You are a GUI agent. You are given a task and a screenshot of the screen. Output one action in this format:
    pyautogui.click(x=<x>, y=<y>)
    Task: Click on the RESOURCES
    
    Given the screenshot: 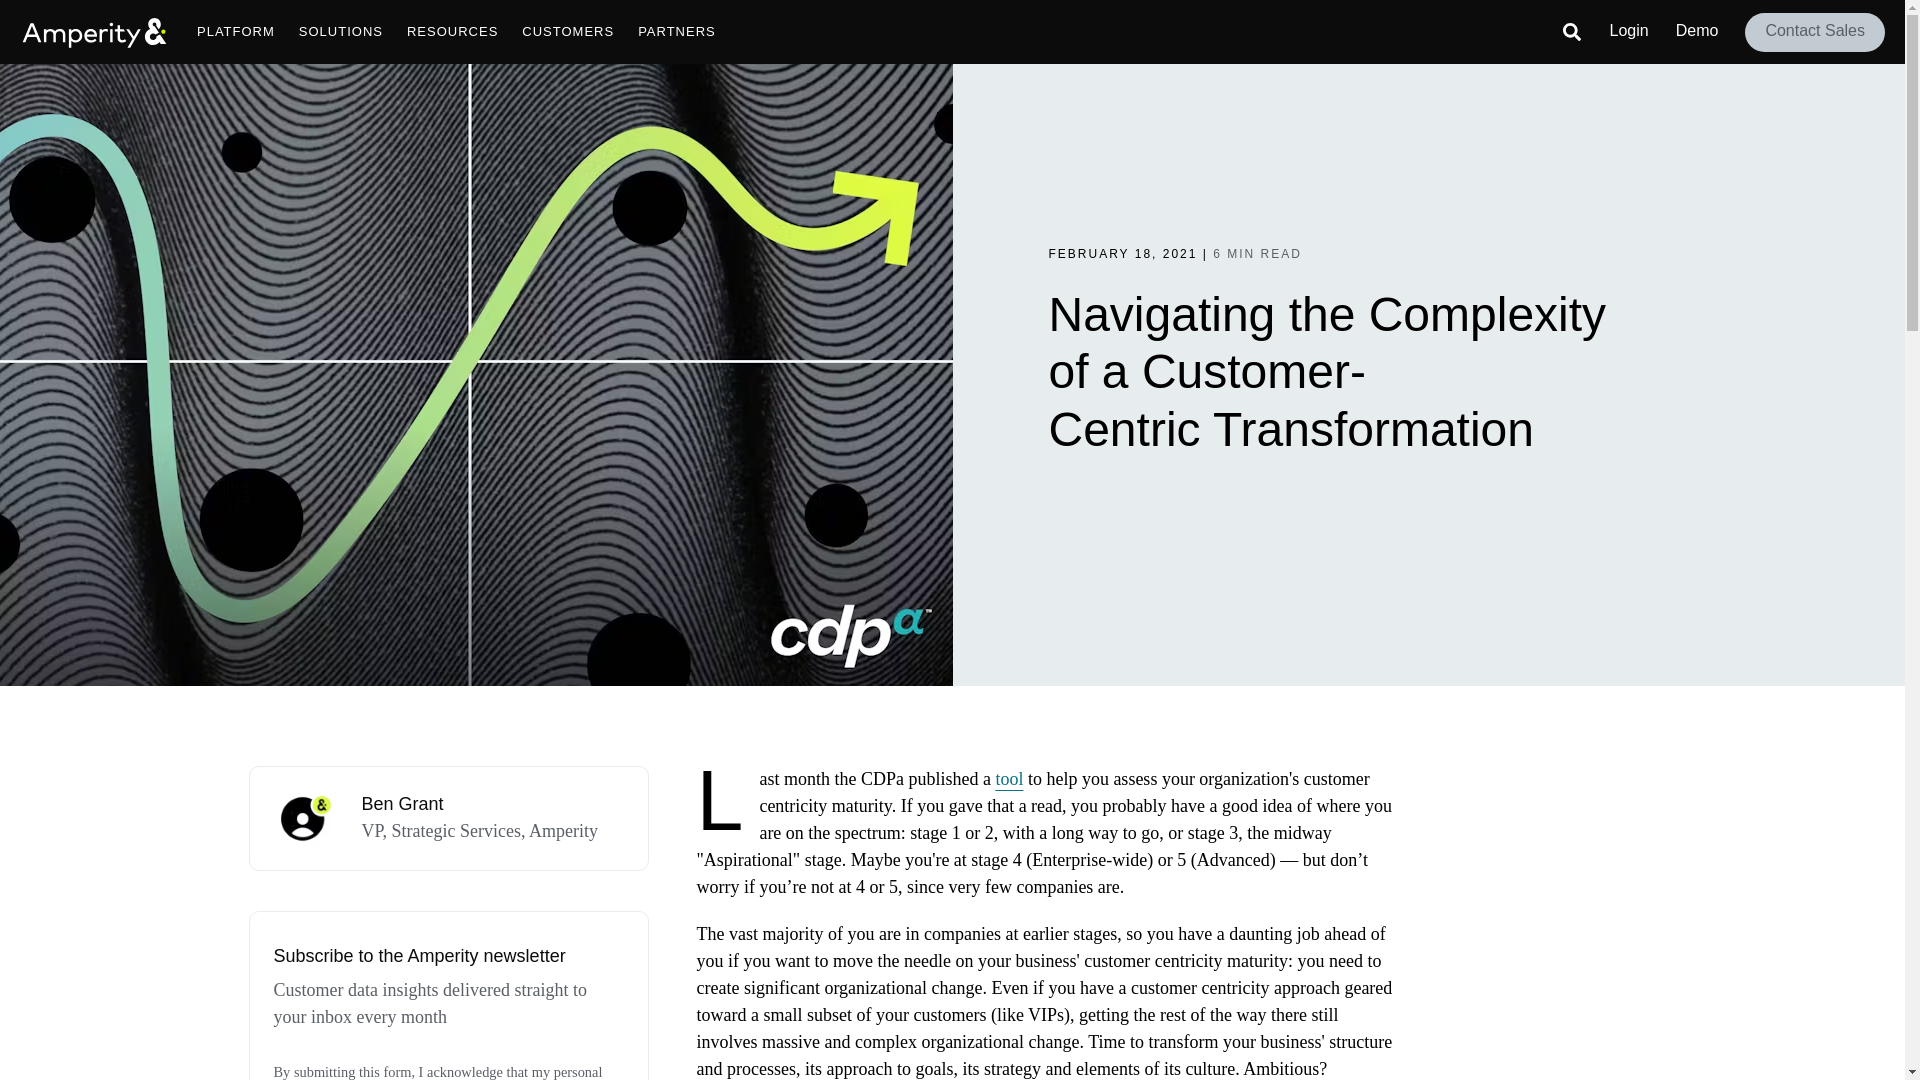 What is the action you would take?
    pyautogui.click(x=452, y=32)
    